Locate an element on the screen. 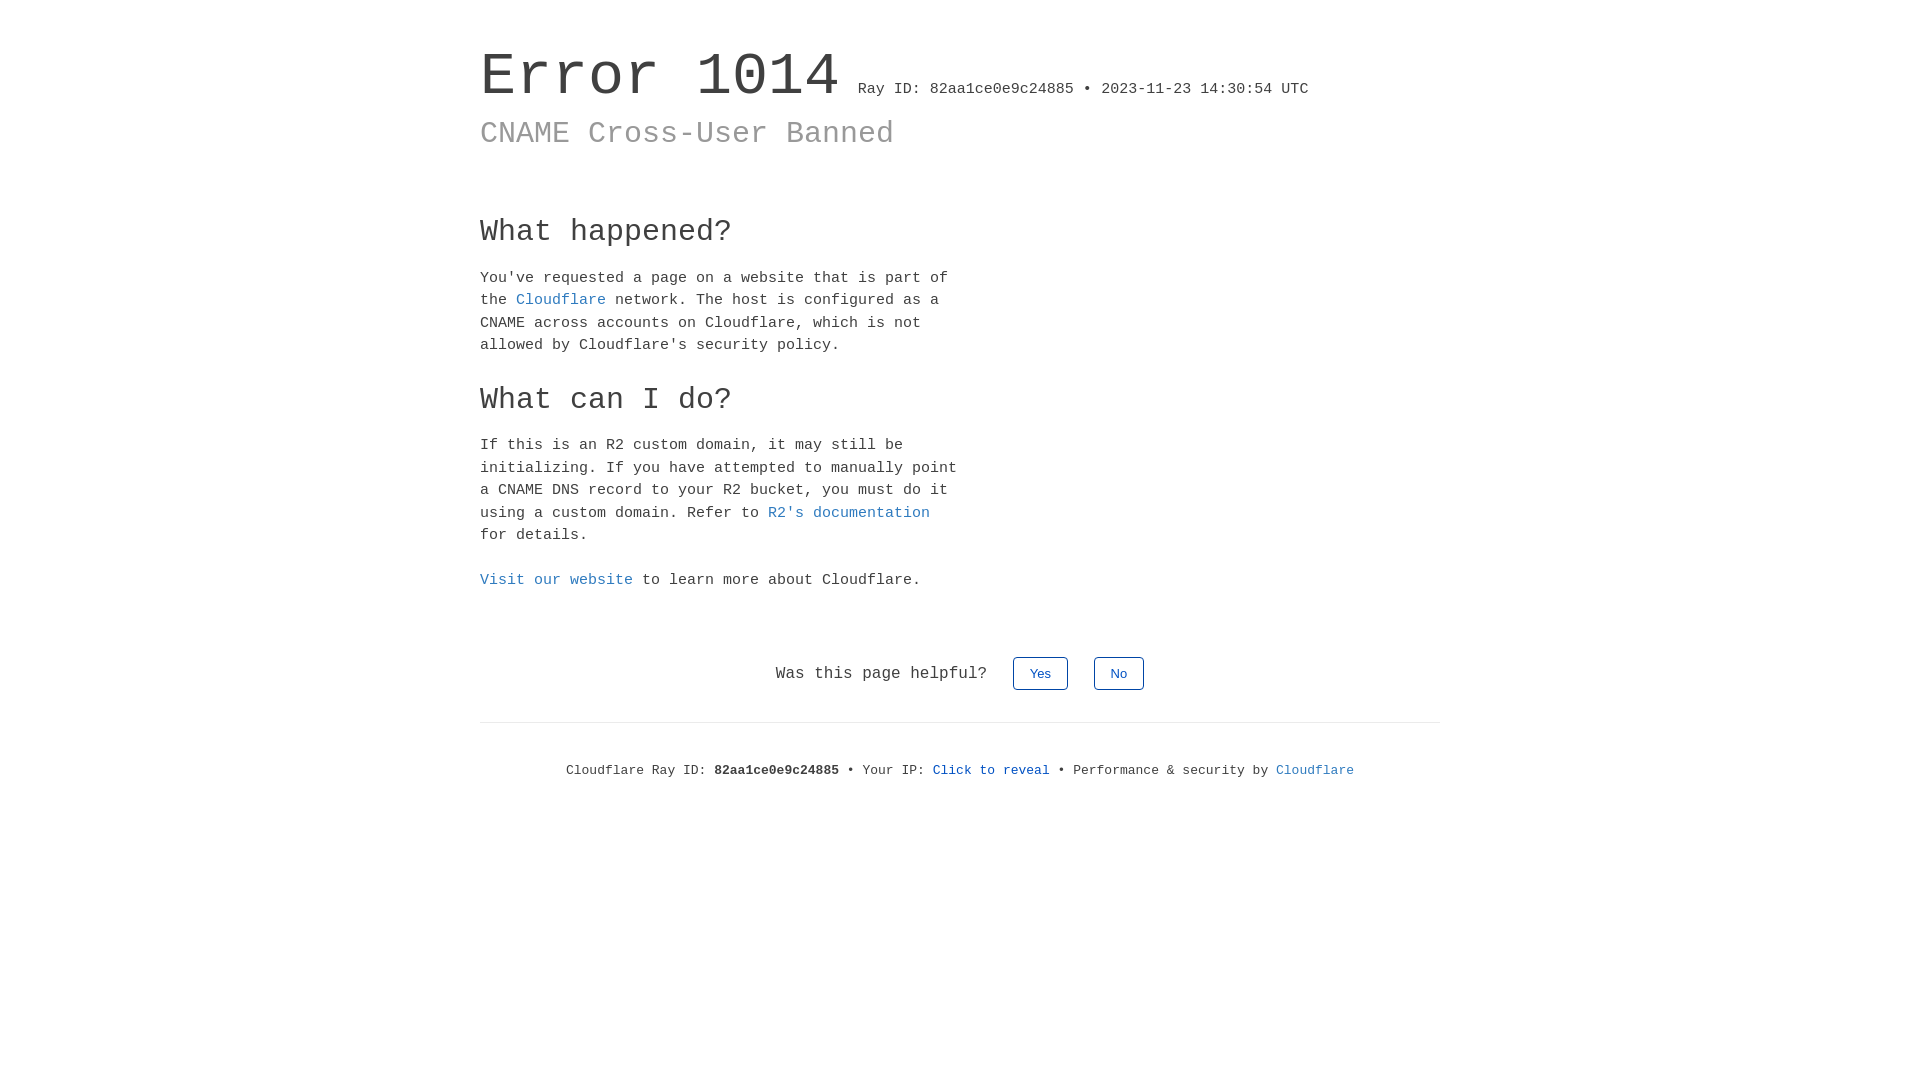 The width and height of the screenshot is (1920, 1080). Visit our website is located at coordinates (556, 580).